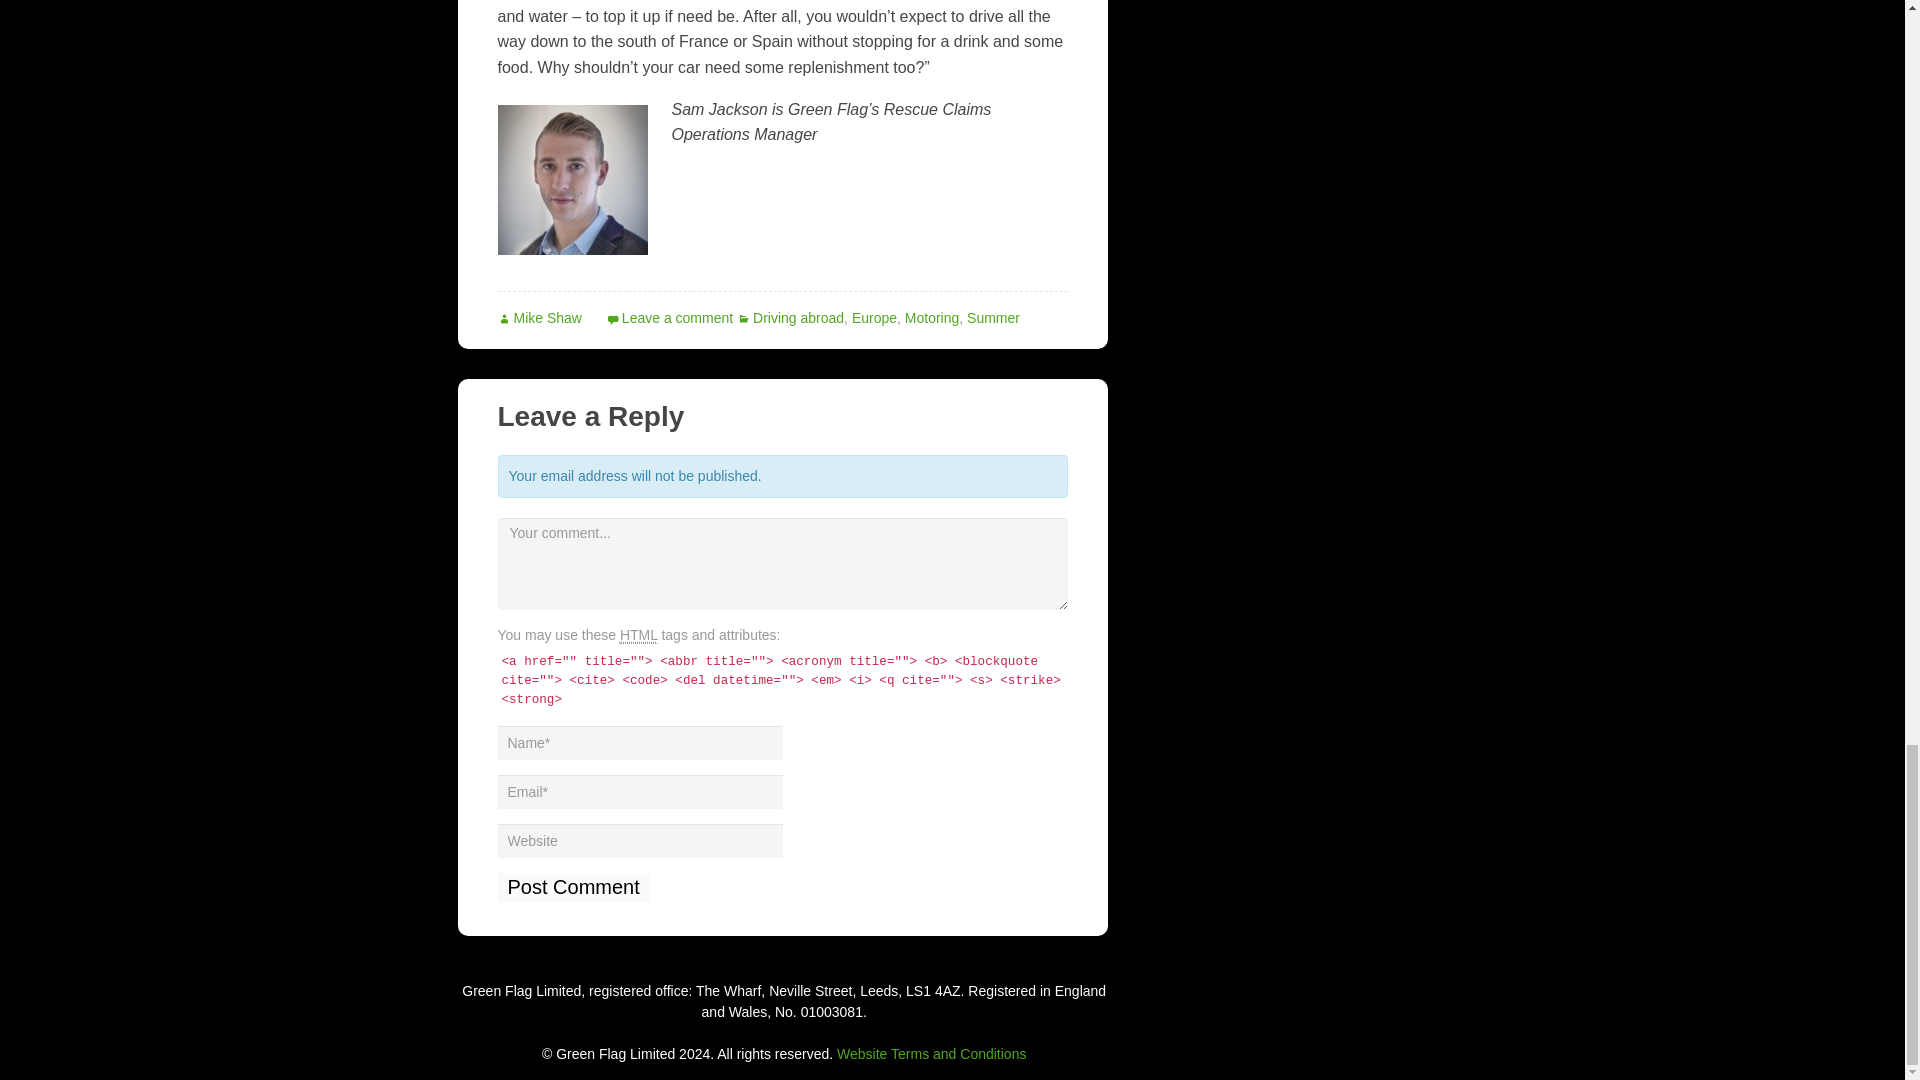 Image resolution: width=1920 pixels, height=1080 pixels. I want to click on View all posts by Mike Shaw, so click(539, 318).